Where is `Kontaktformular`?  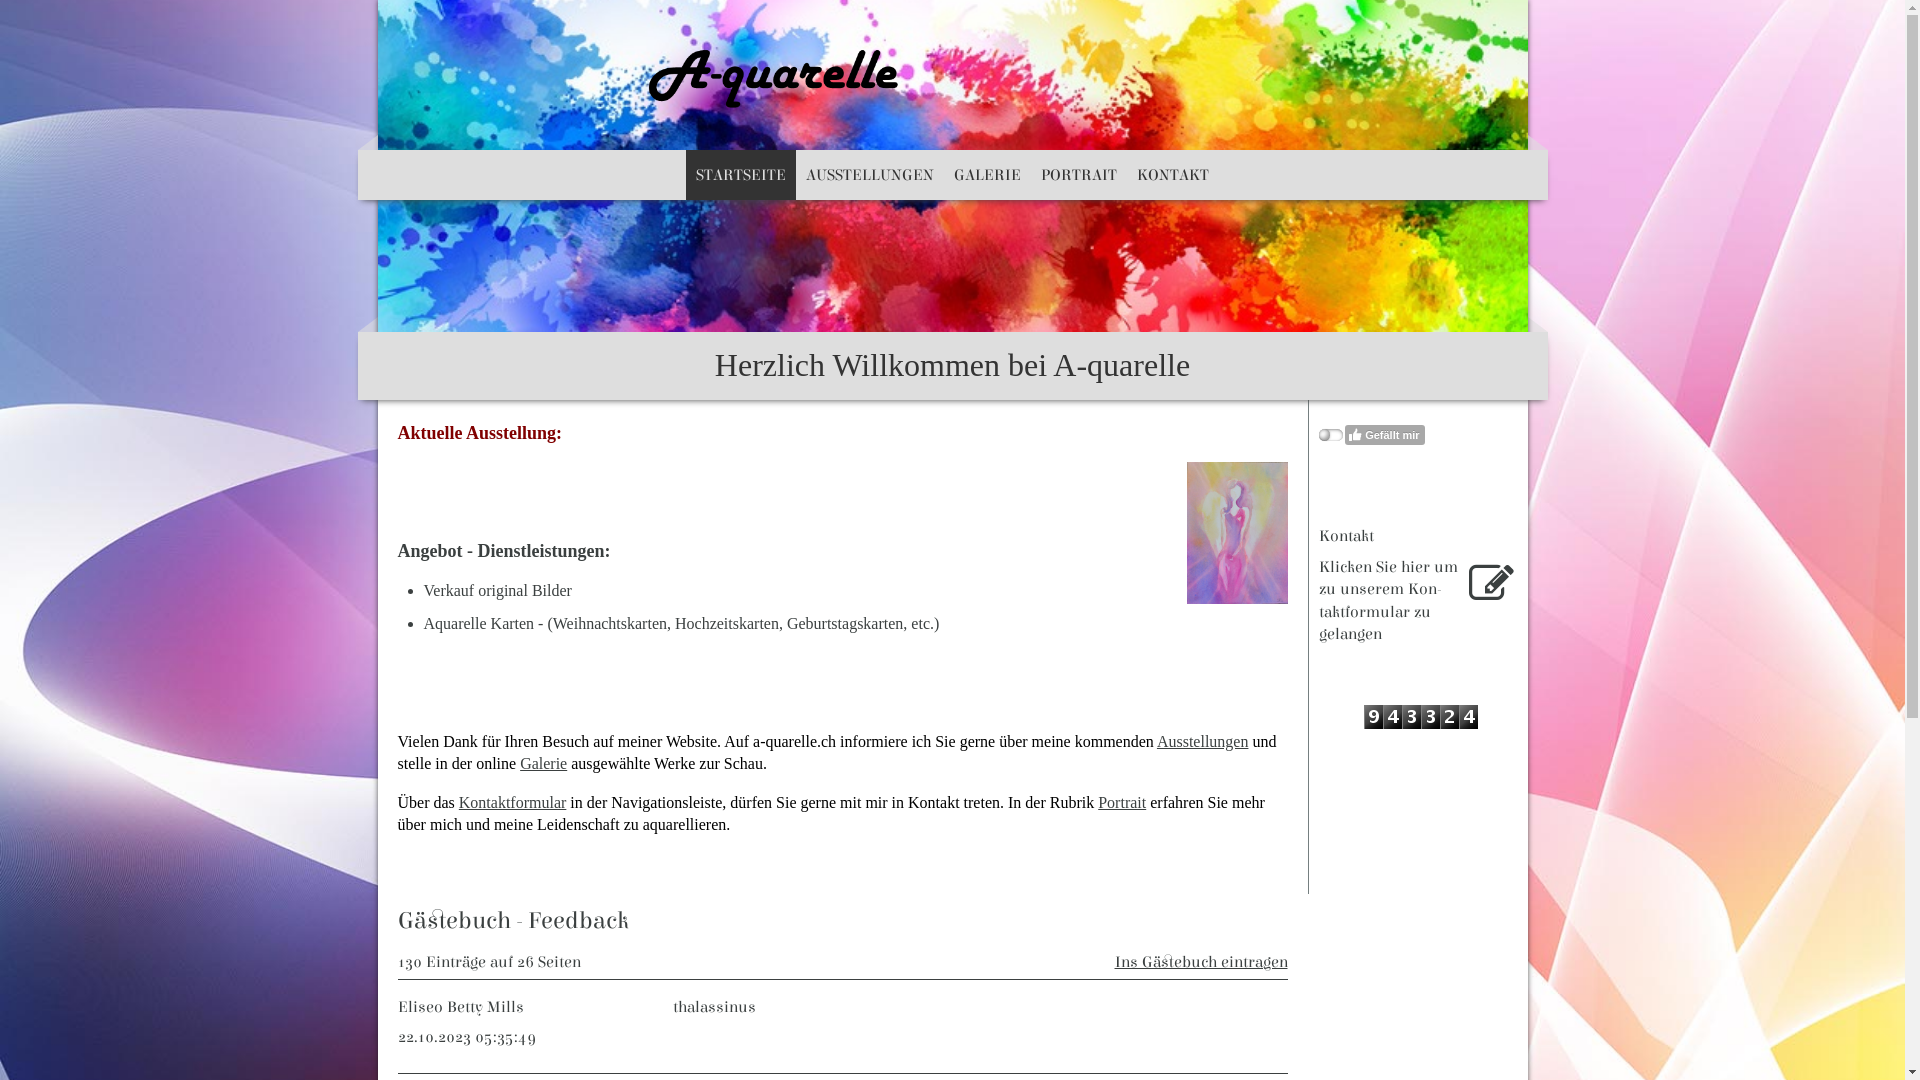
Kontaktformular is located at coordinates (513, 802).